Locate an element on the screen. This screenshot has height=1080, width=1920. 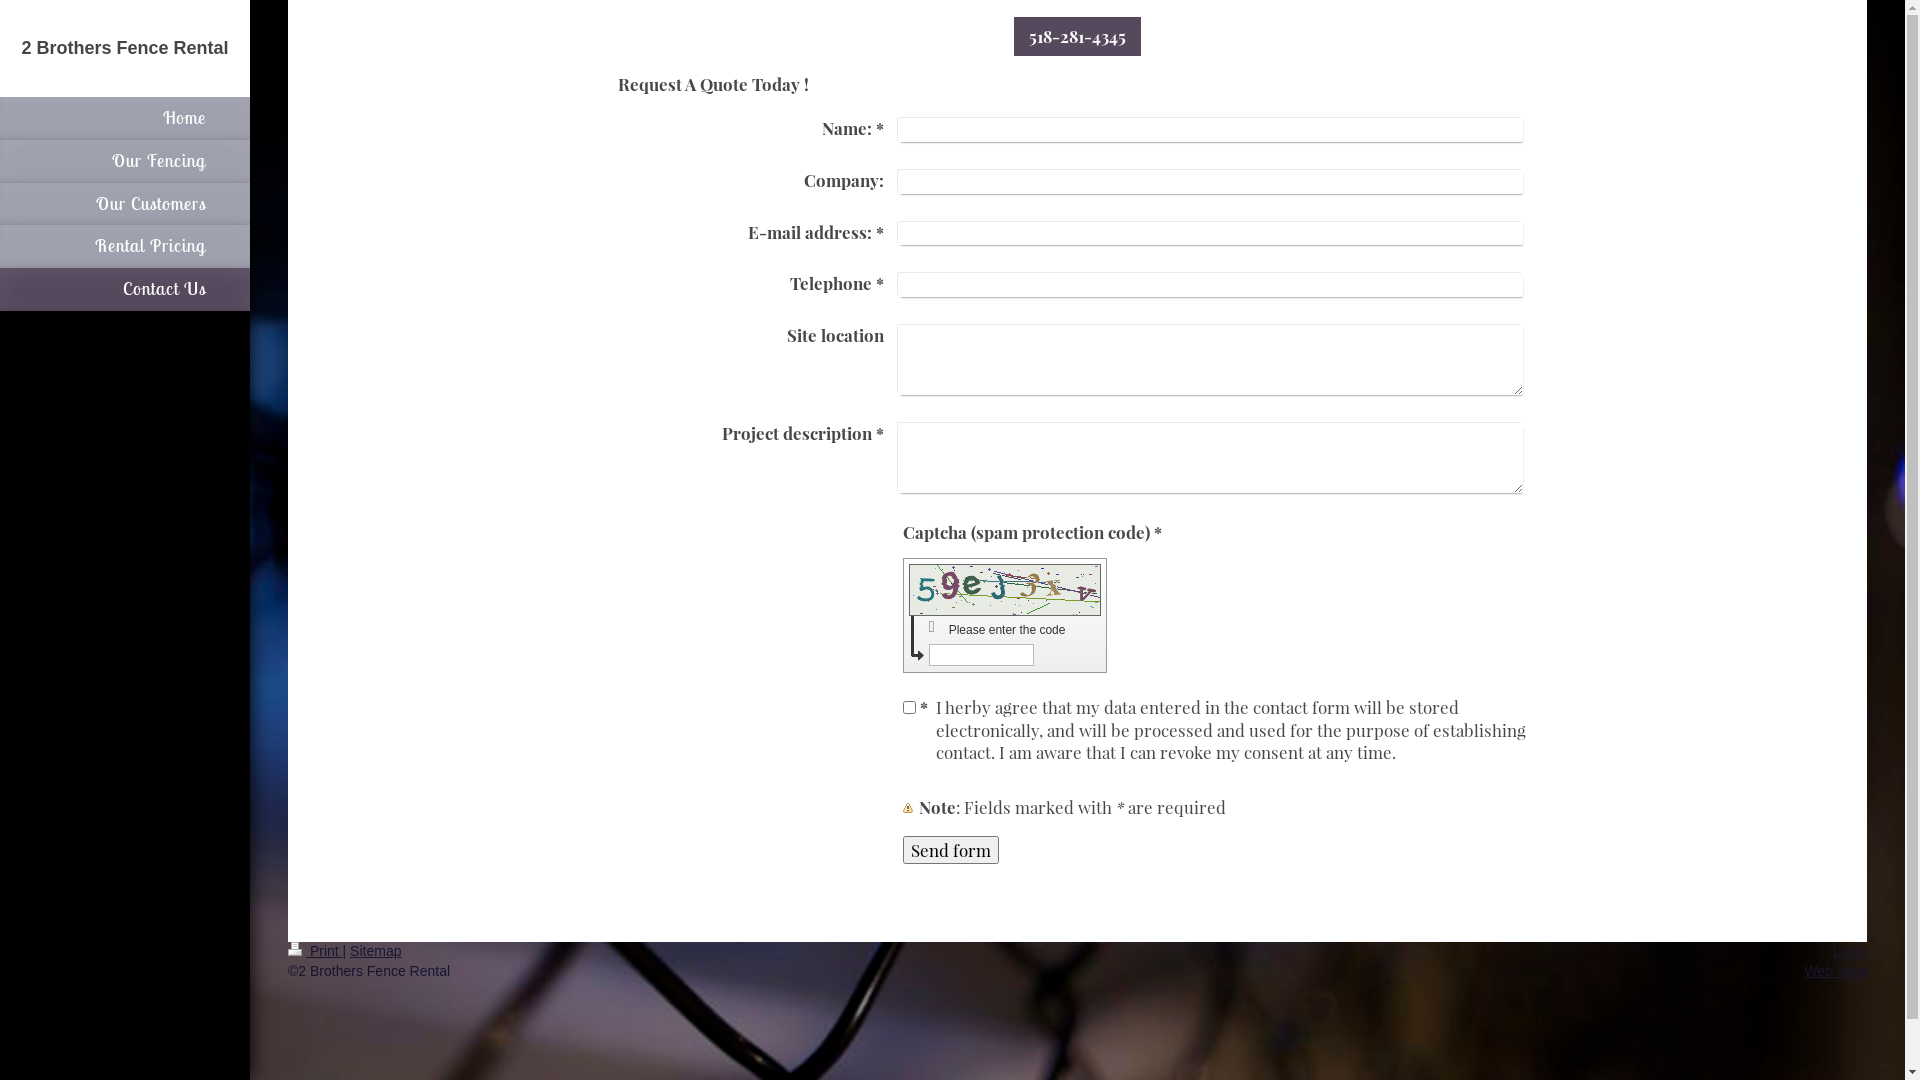
Our Fencing is located at coordinates (125, 162).